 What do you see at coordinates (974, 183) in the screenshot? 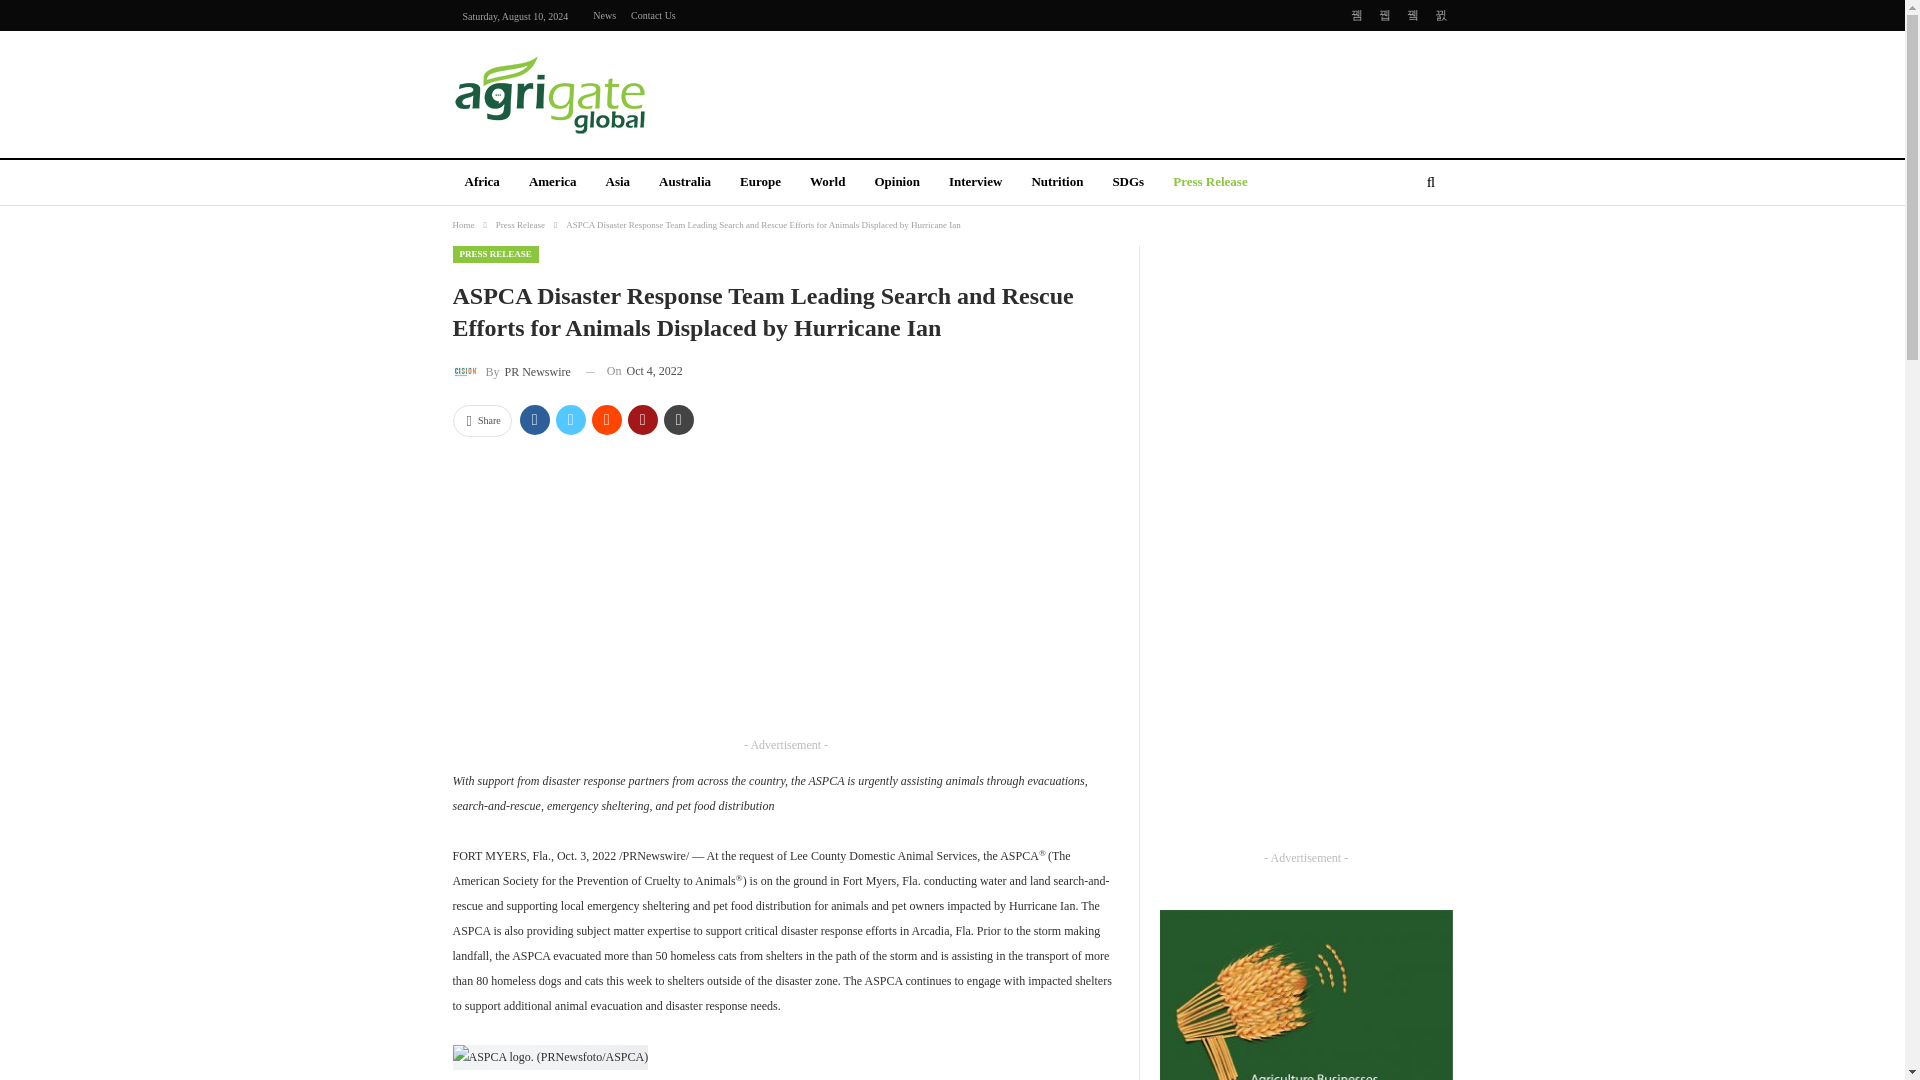
I see `Interview` at bounding box center [974, 183].